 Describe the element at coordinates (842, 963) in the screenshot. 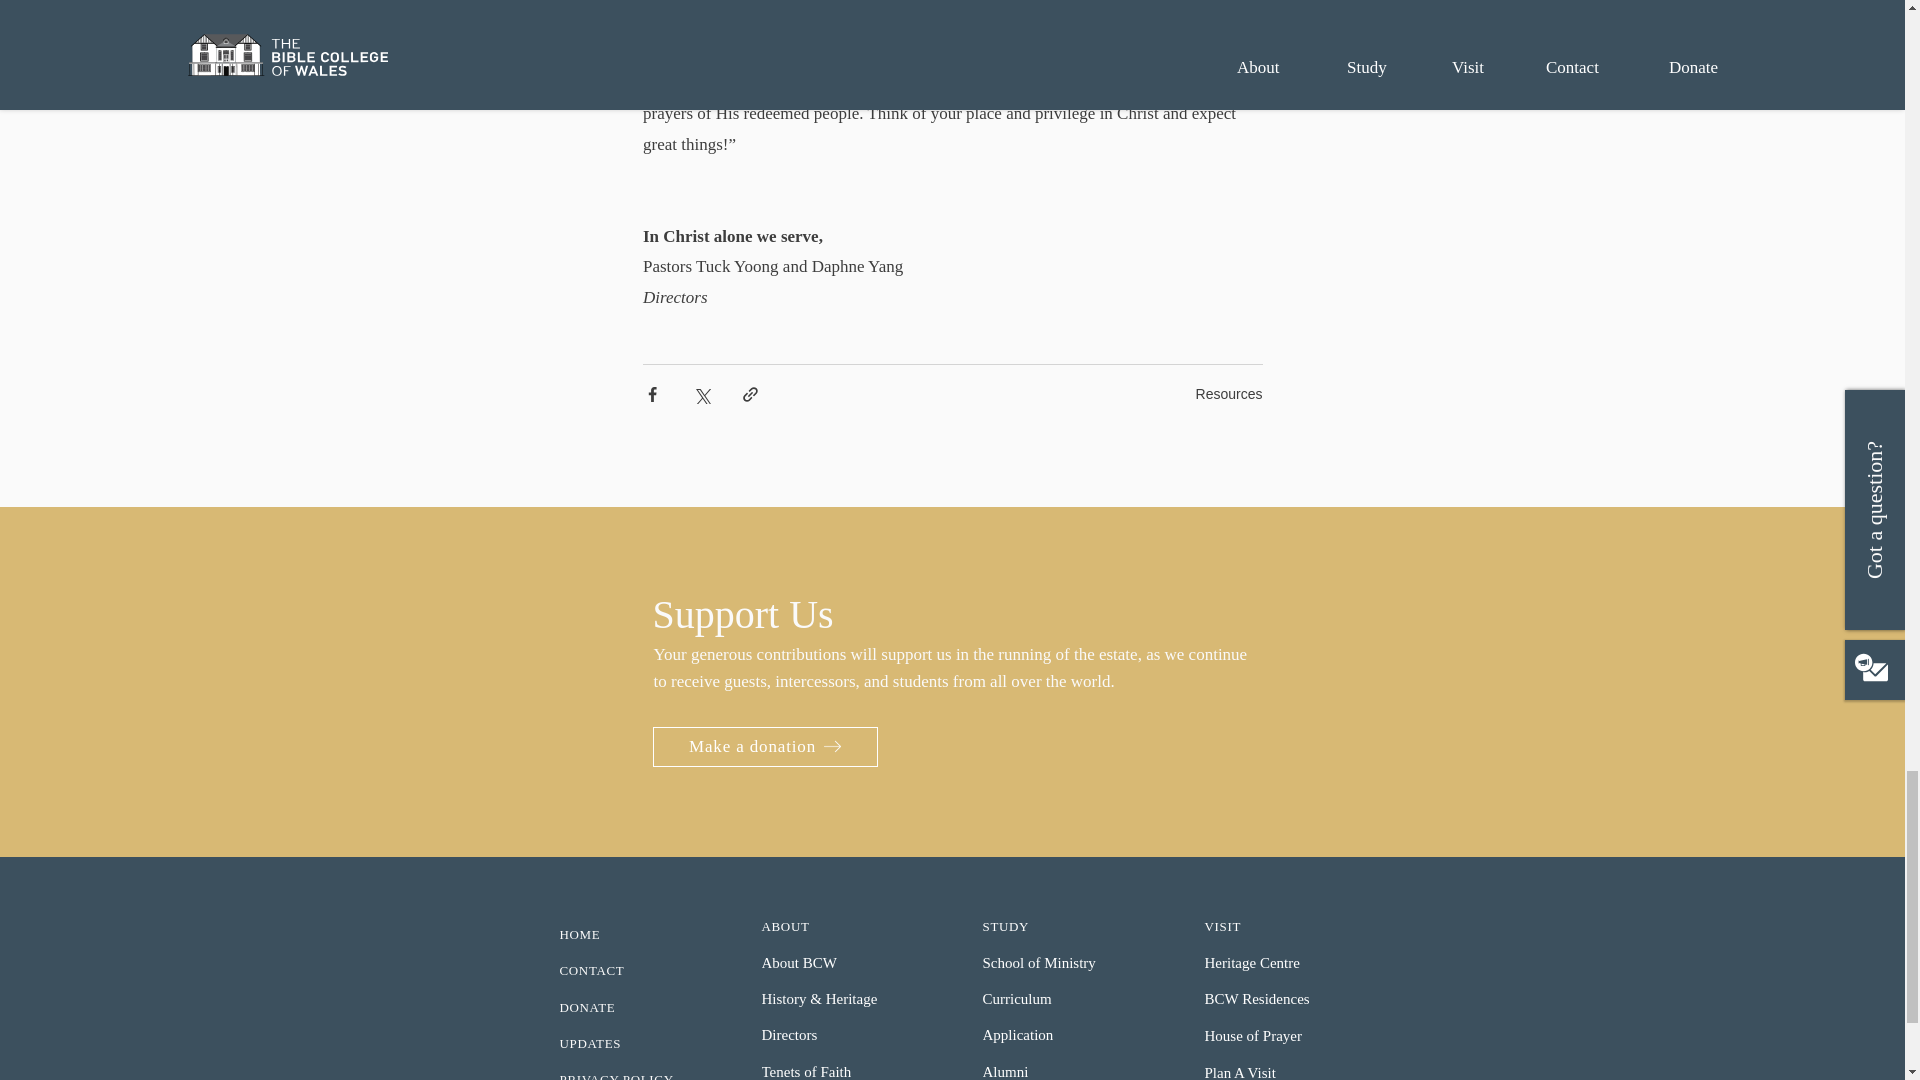

I see `About BCW` at that location.